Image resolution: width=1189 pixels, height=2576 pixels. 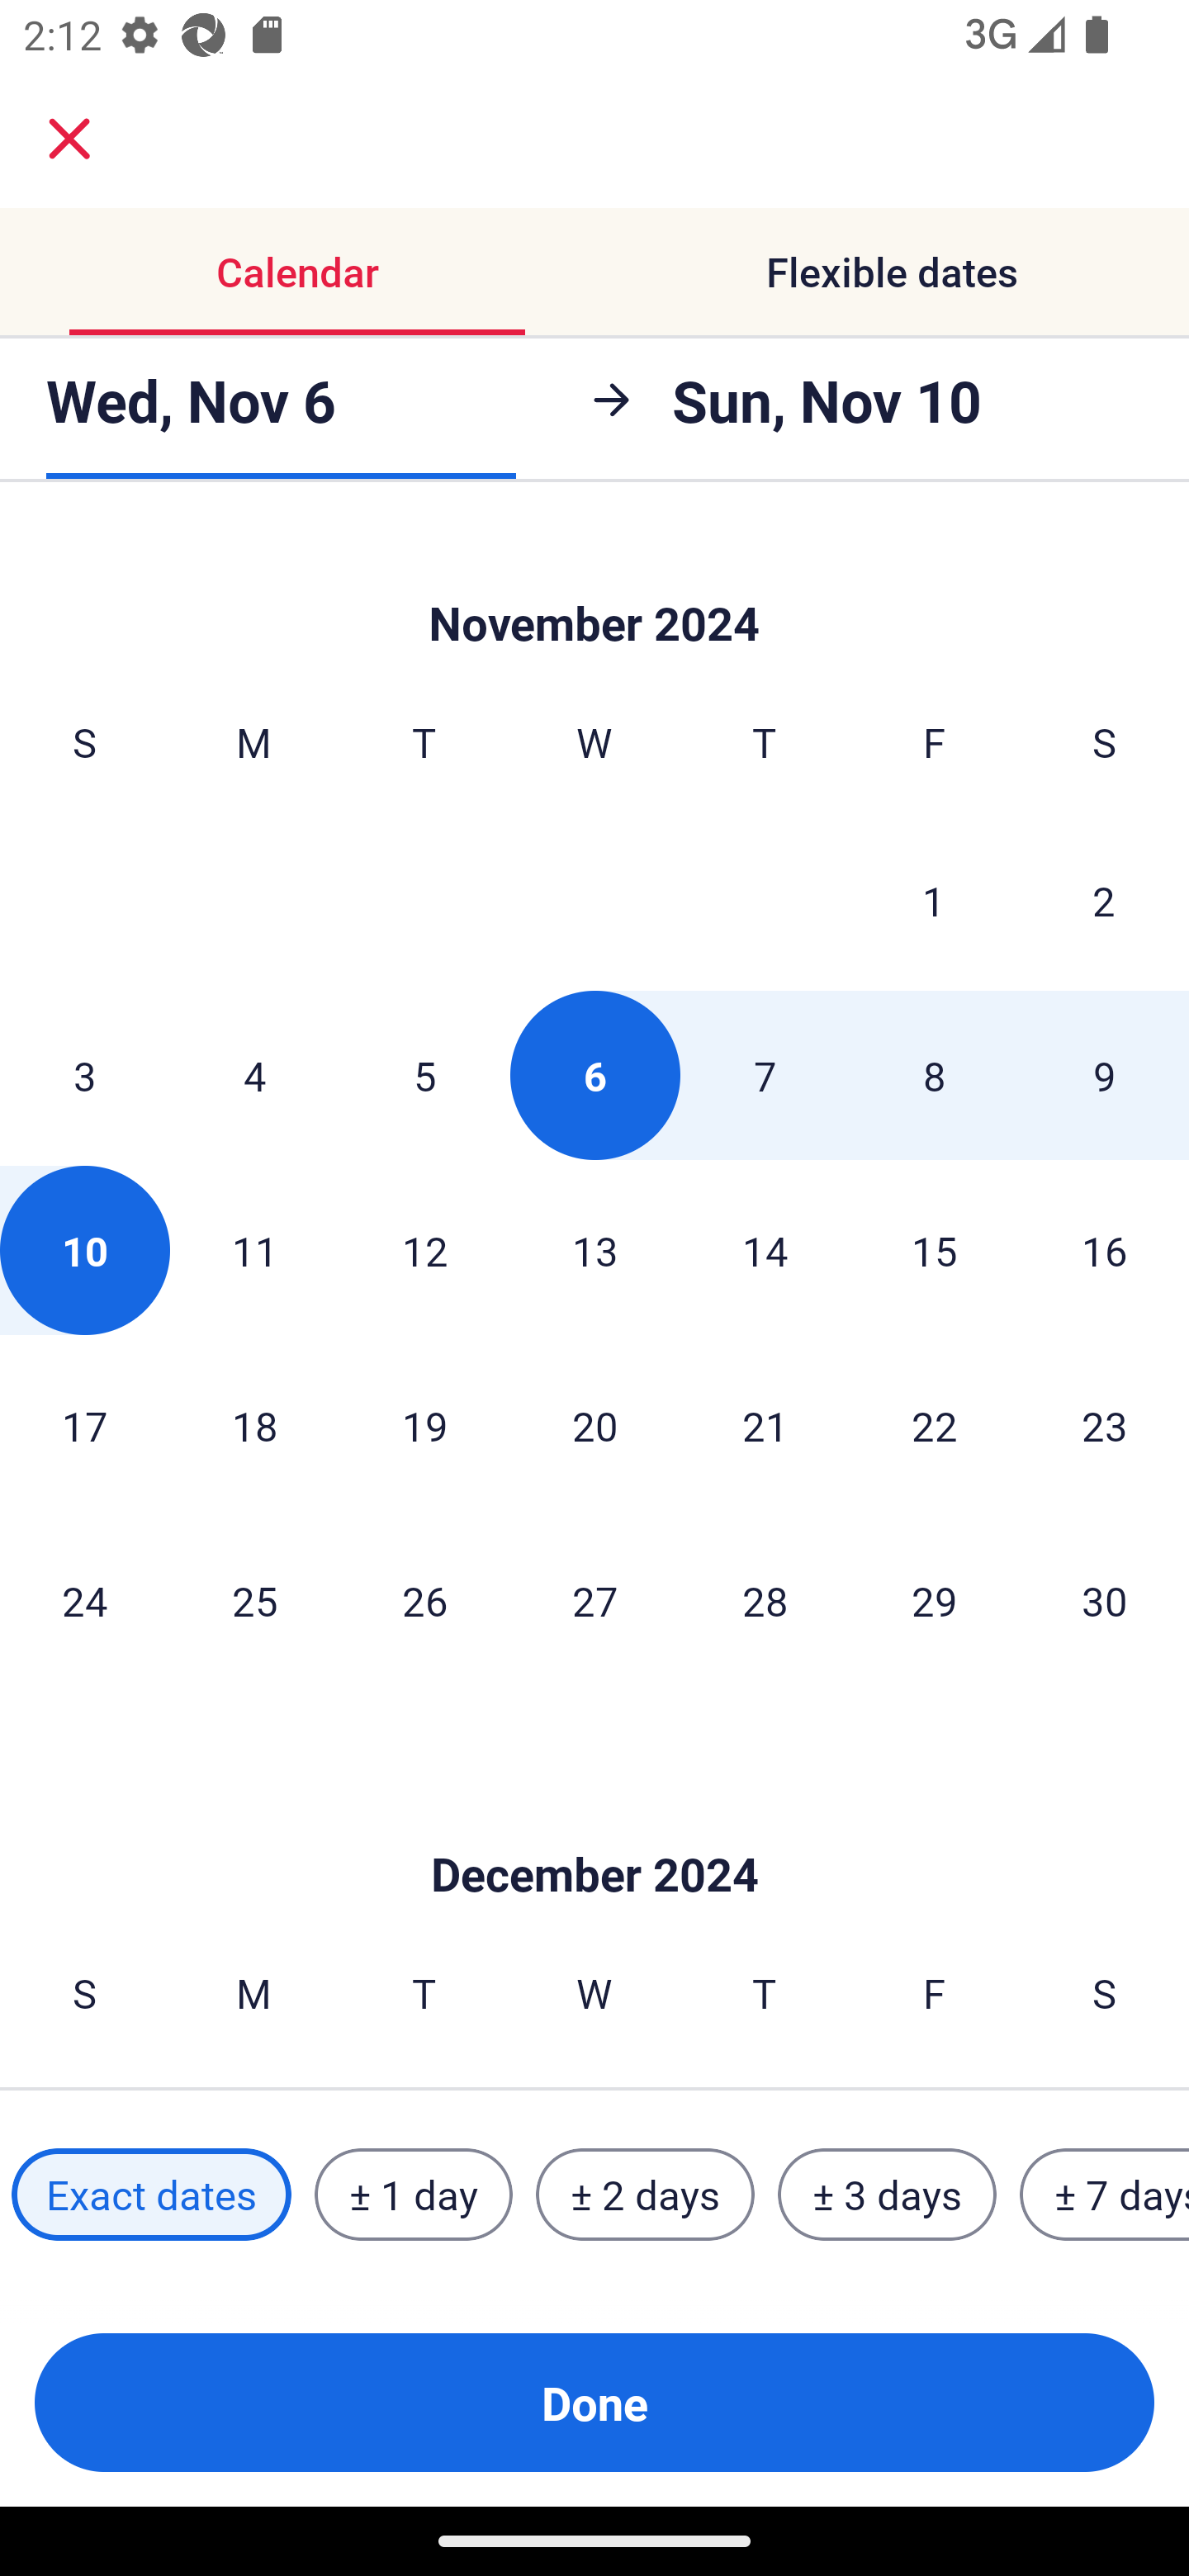 I want to click on 2 Saturday, November 2, 2024, so click(x=1104, y=900).